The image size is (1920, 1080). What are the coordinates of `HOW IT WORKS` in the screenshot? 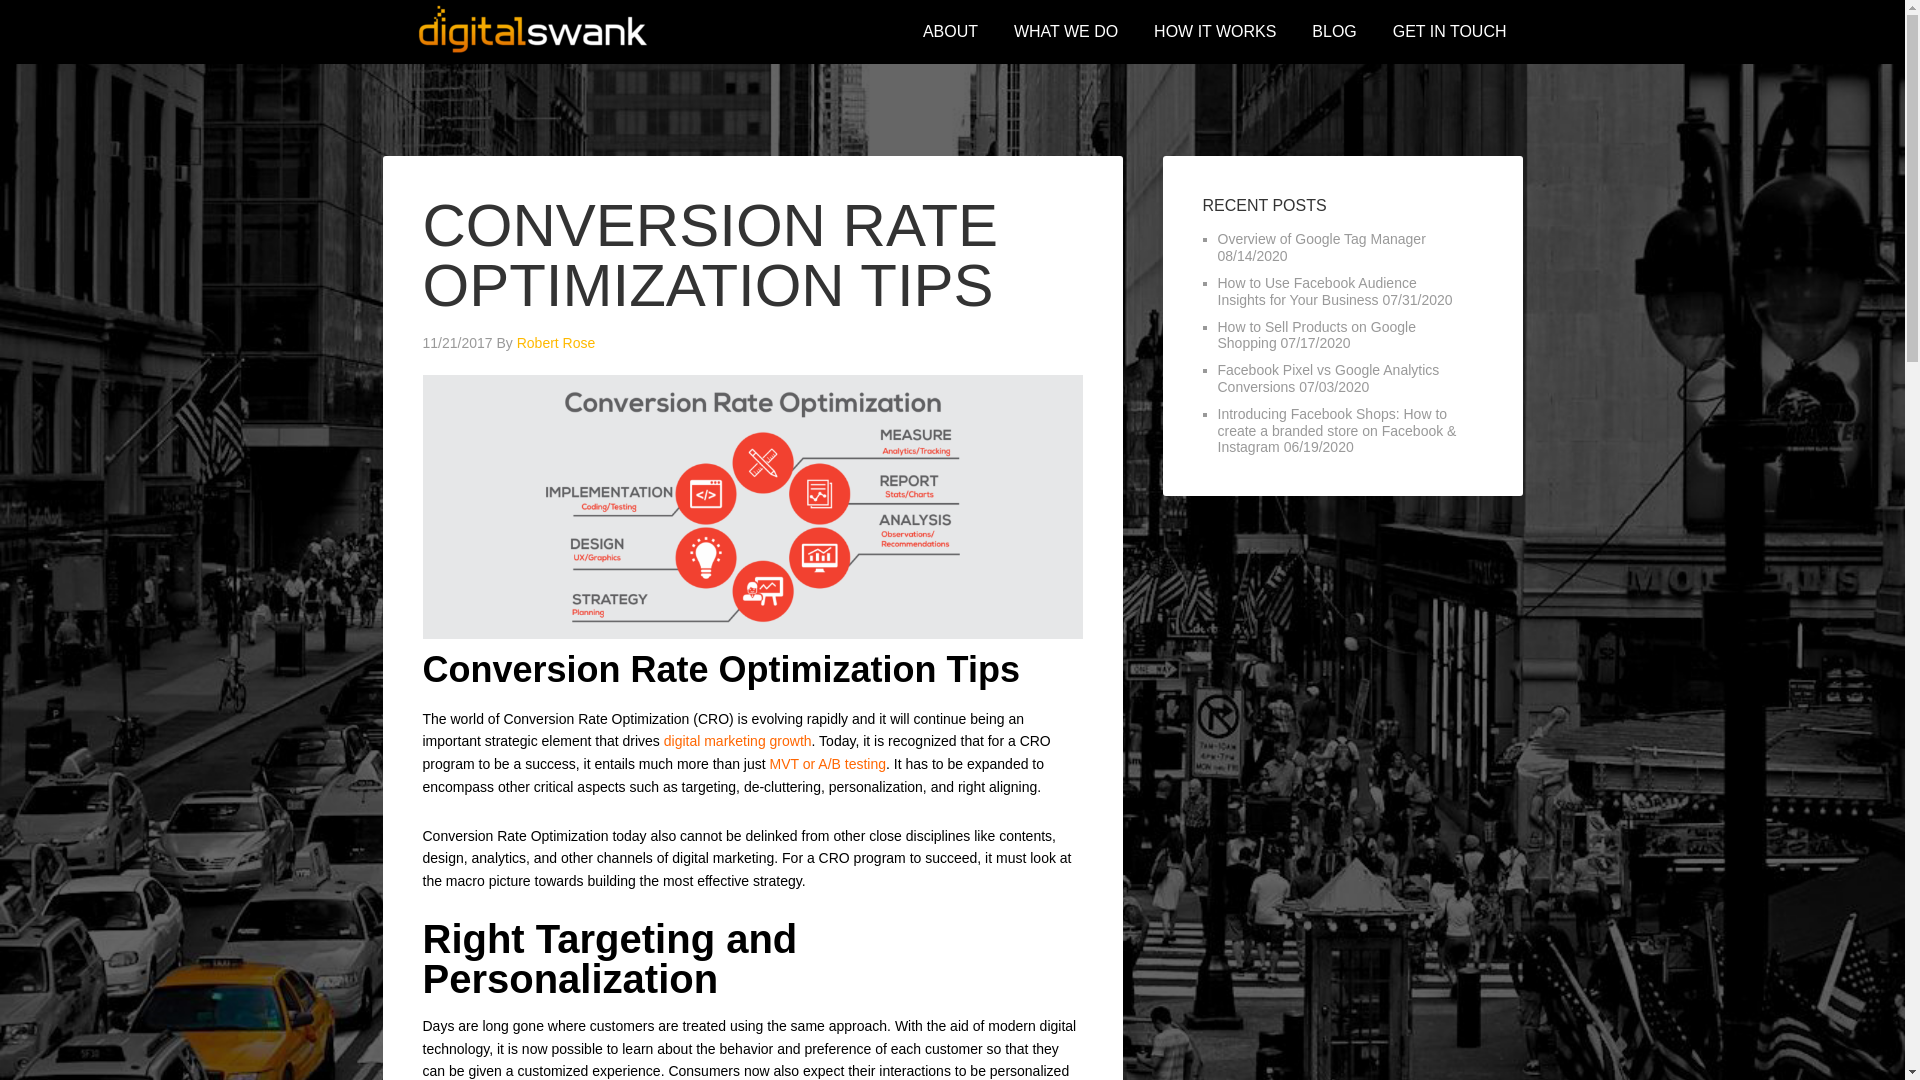 It's located at (1215, 32).